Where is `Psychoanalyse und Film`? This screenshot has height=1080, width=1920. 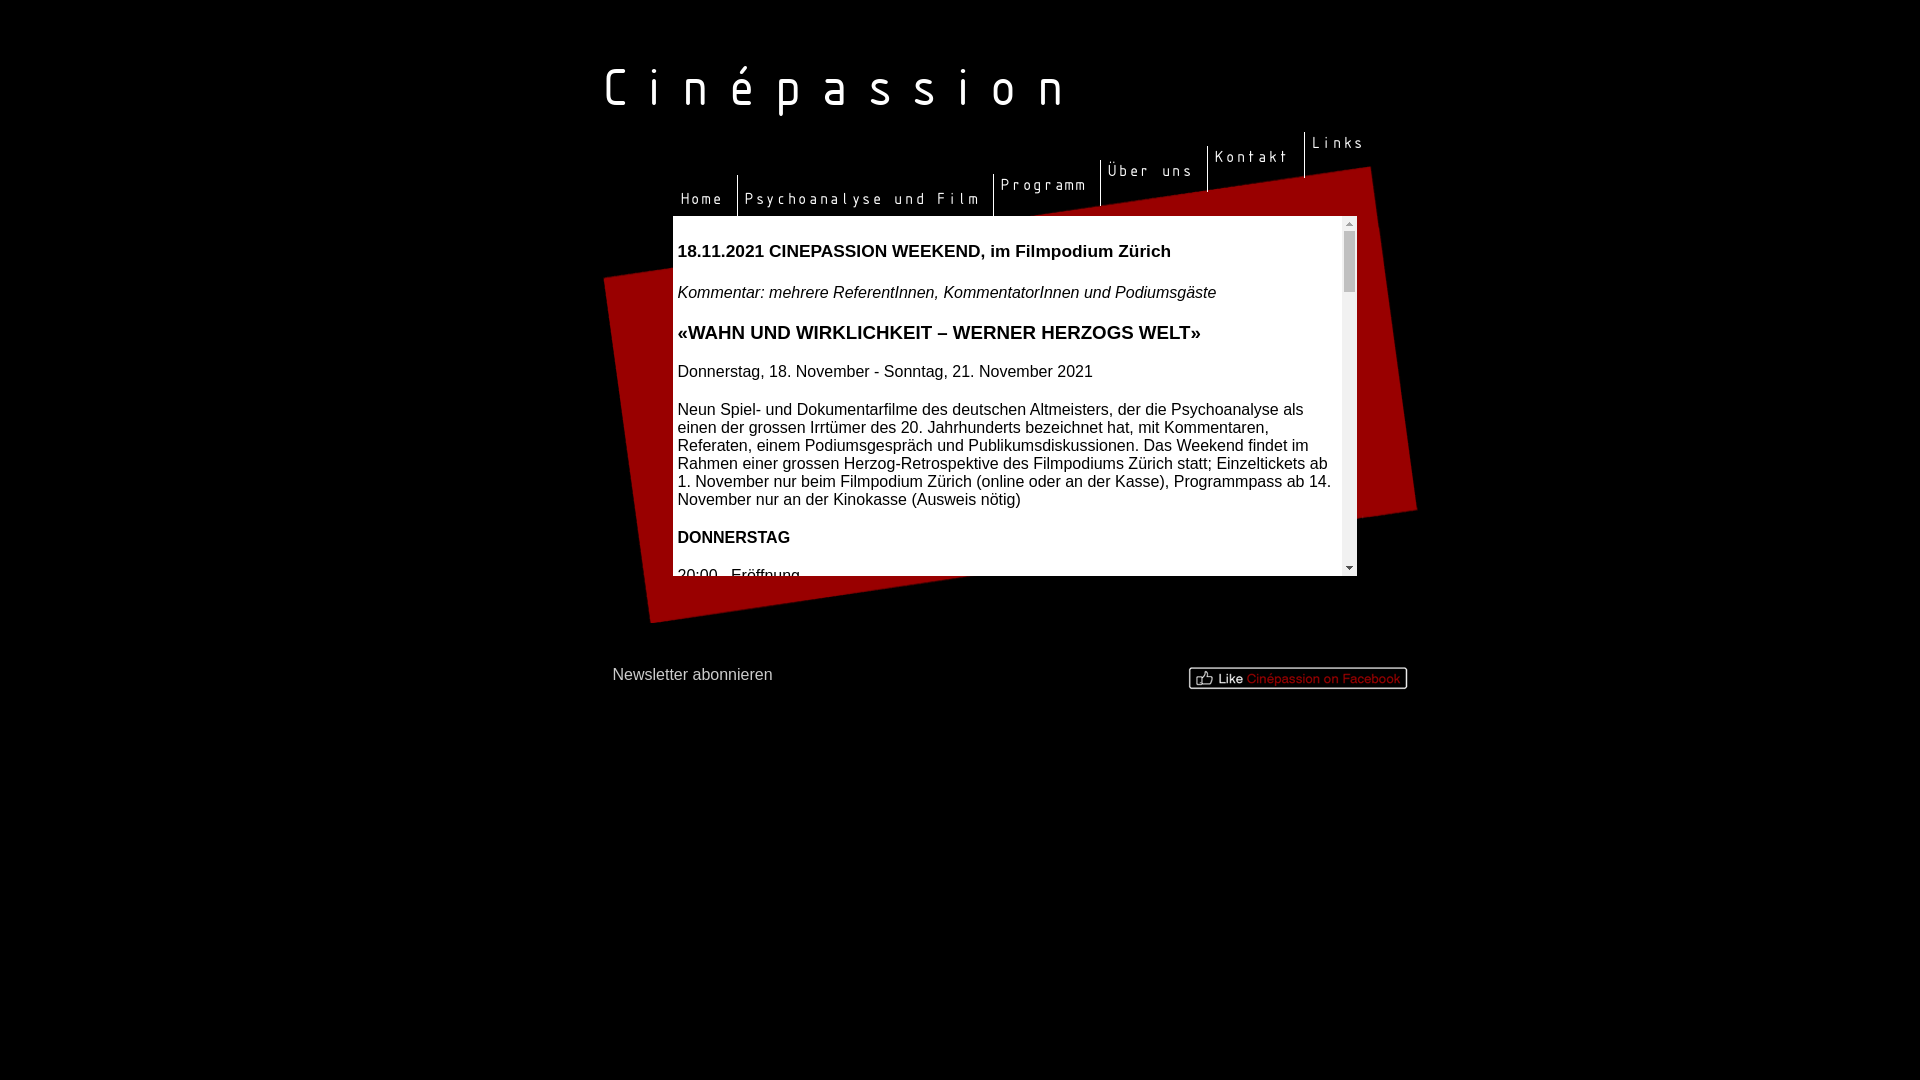
Psychoanalyse und Film is located at coordinates (860, 200).